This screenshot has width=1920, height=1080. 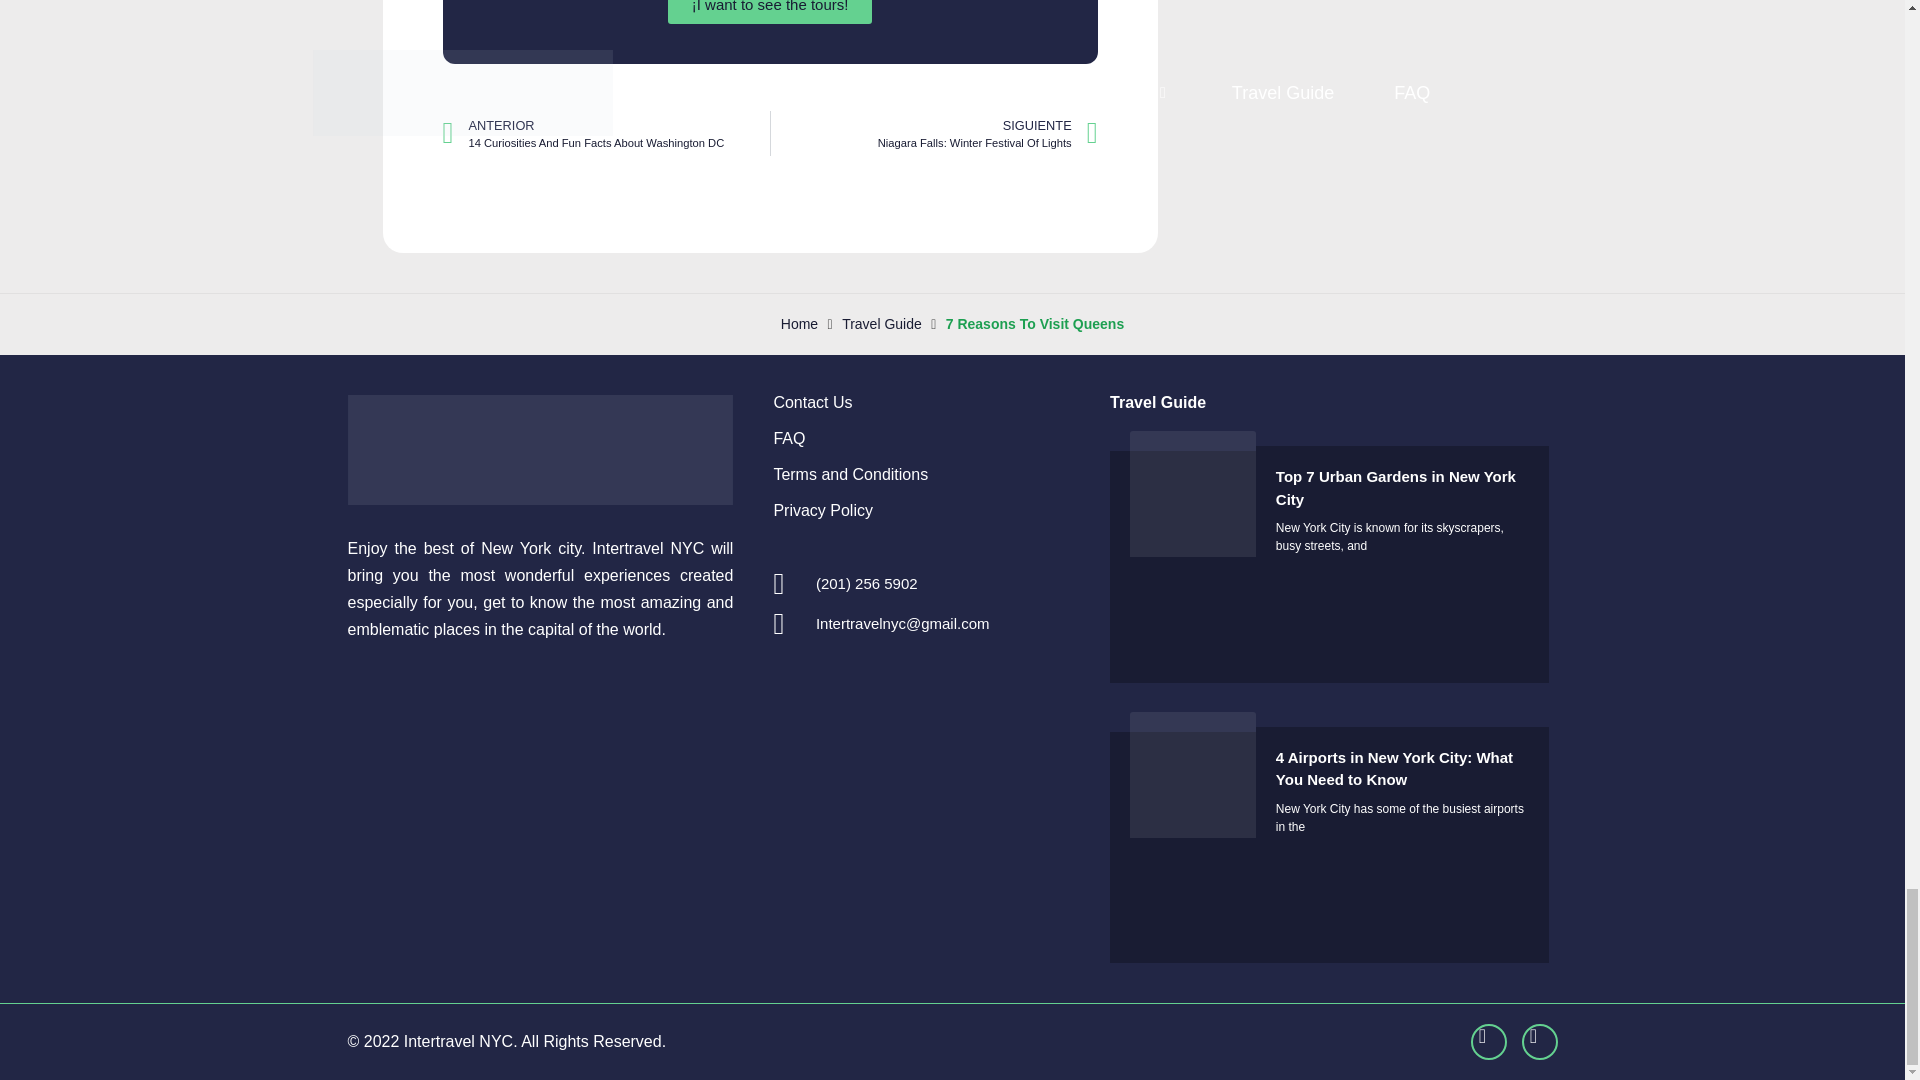 I want to click on Travel Guide, so click(x=882, y=324).